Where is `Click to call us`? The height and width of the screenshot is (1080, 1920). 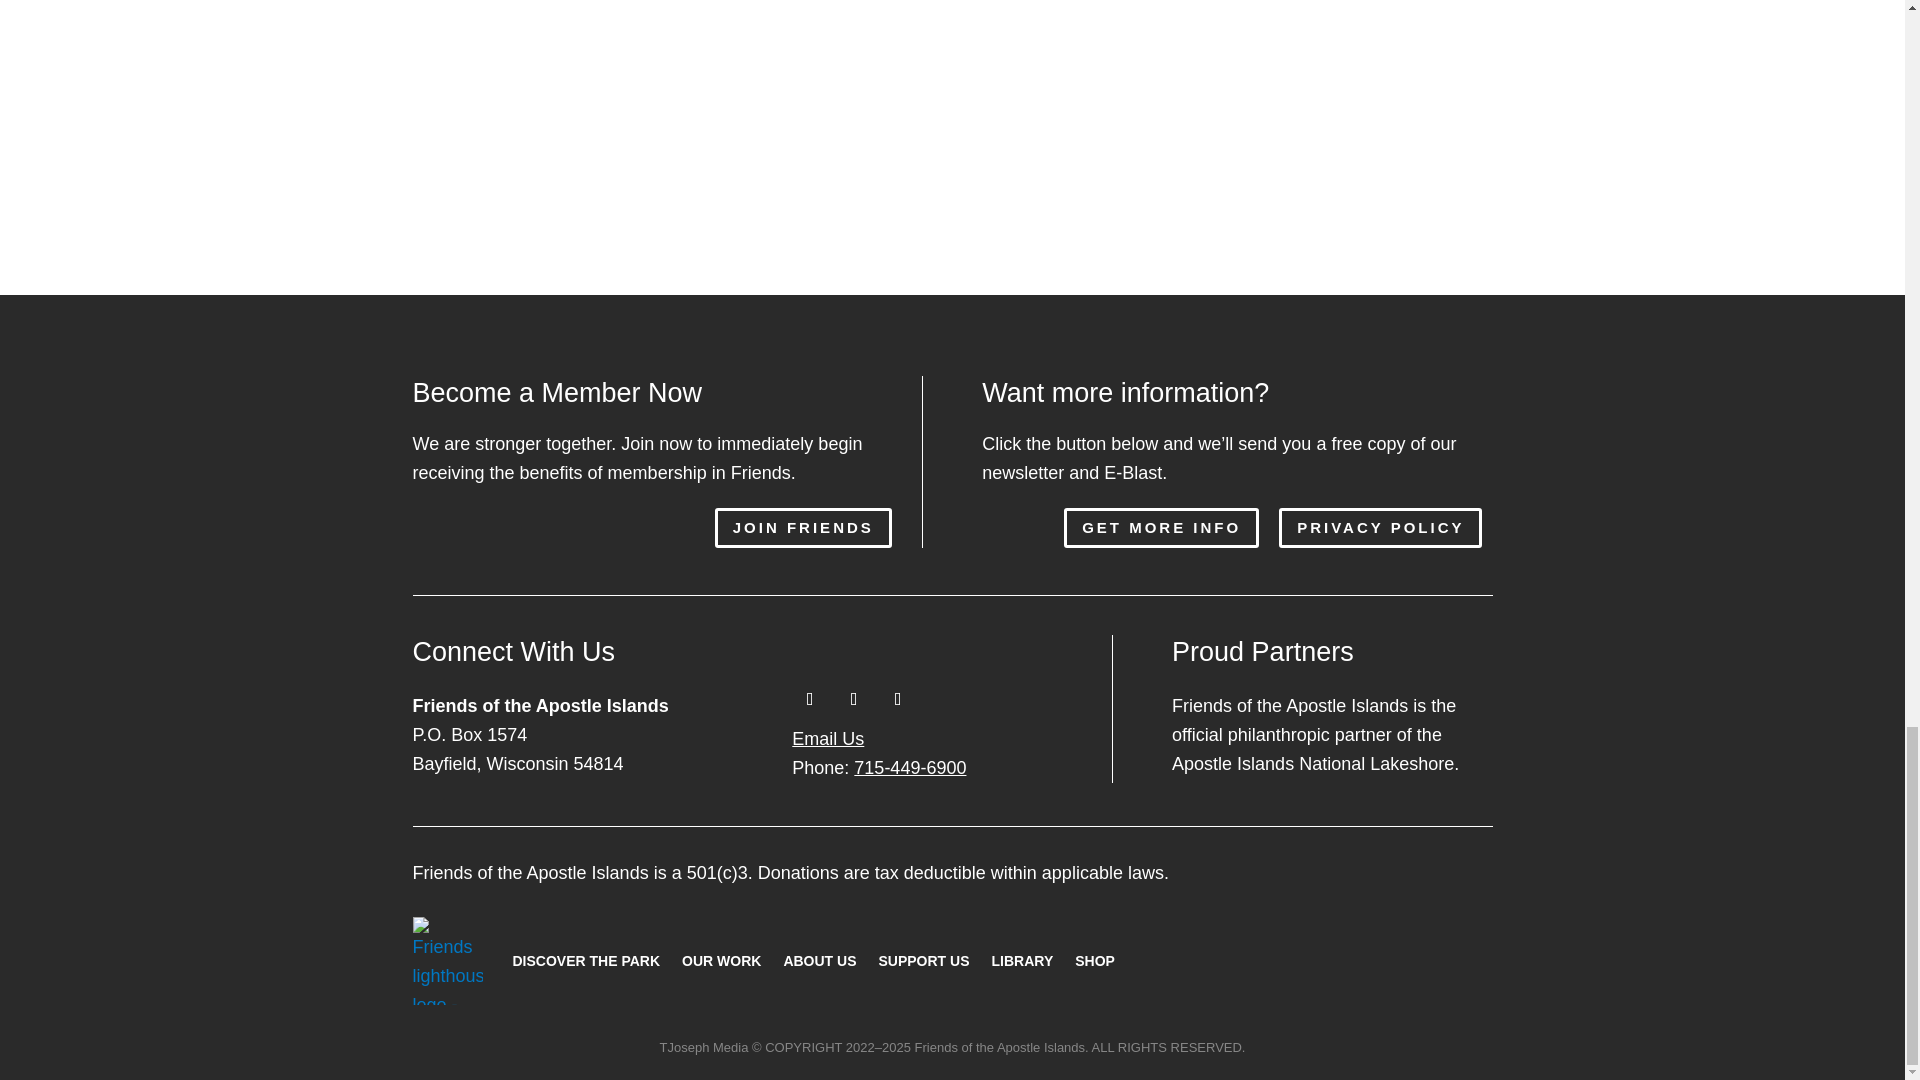 Click to call us is located at coordinates (878, 768).